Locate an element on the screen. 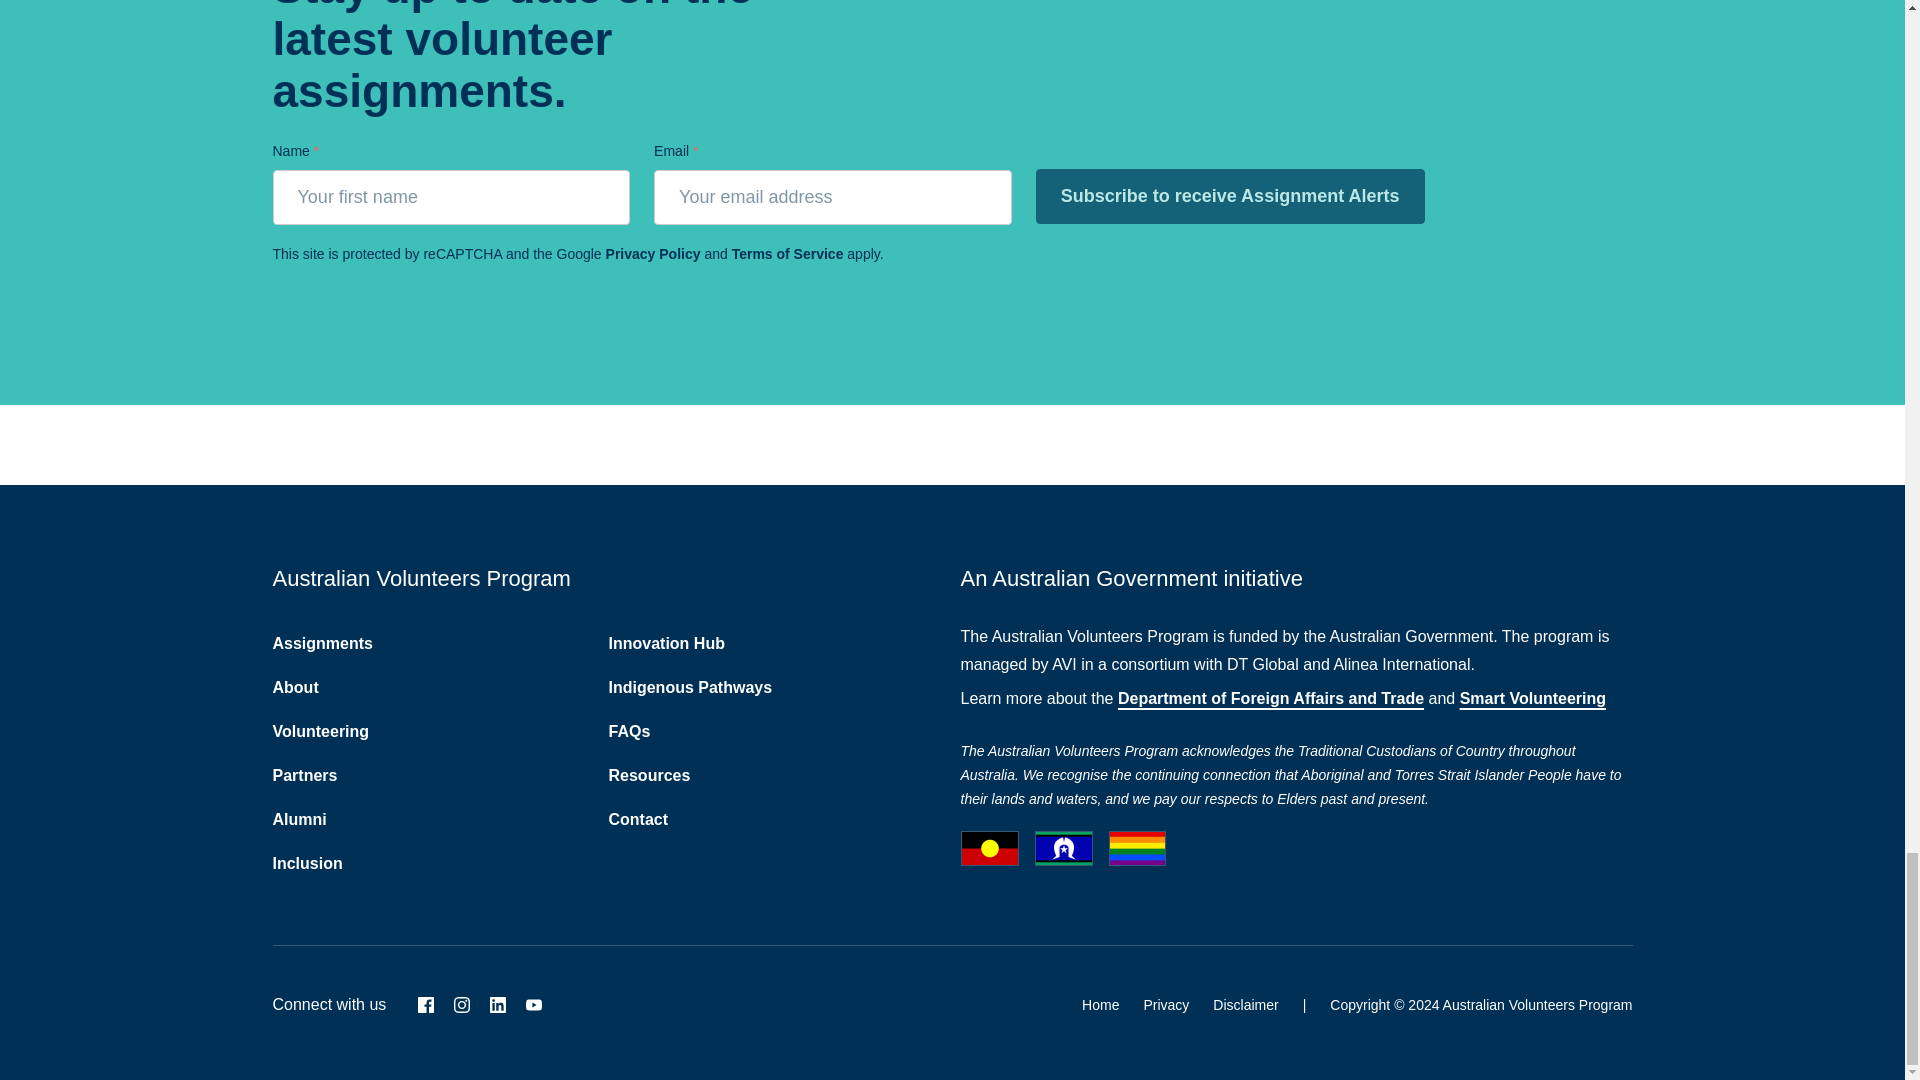 The height and width of the screenshot is (1080, 1920). Assignments is located at coordinates (322, 644).